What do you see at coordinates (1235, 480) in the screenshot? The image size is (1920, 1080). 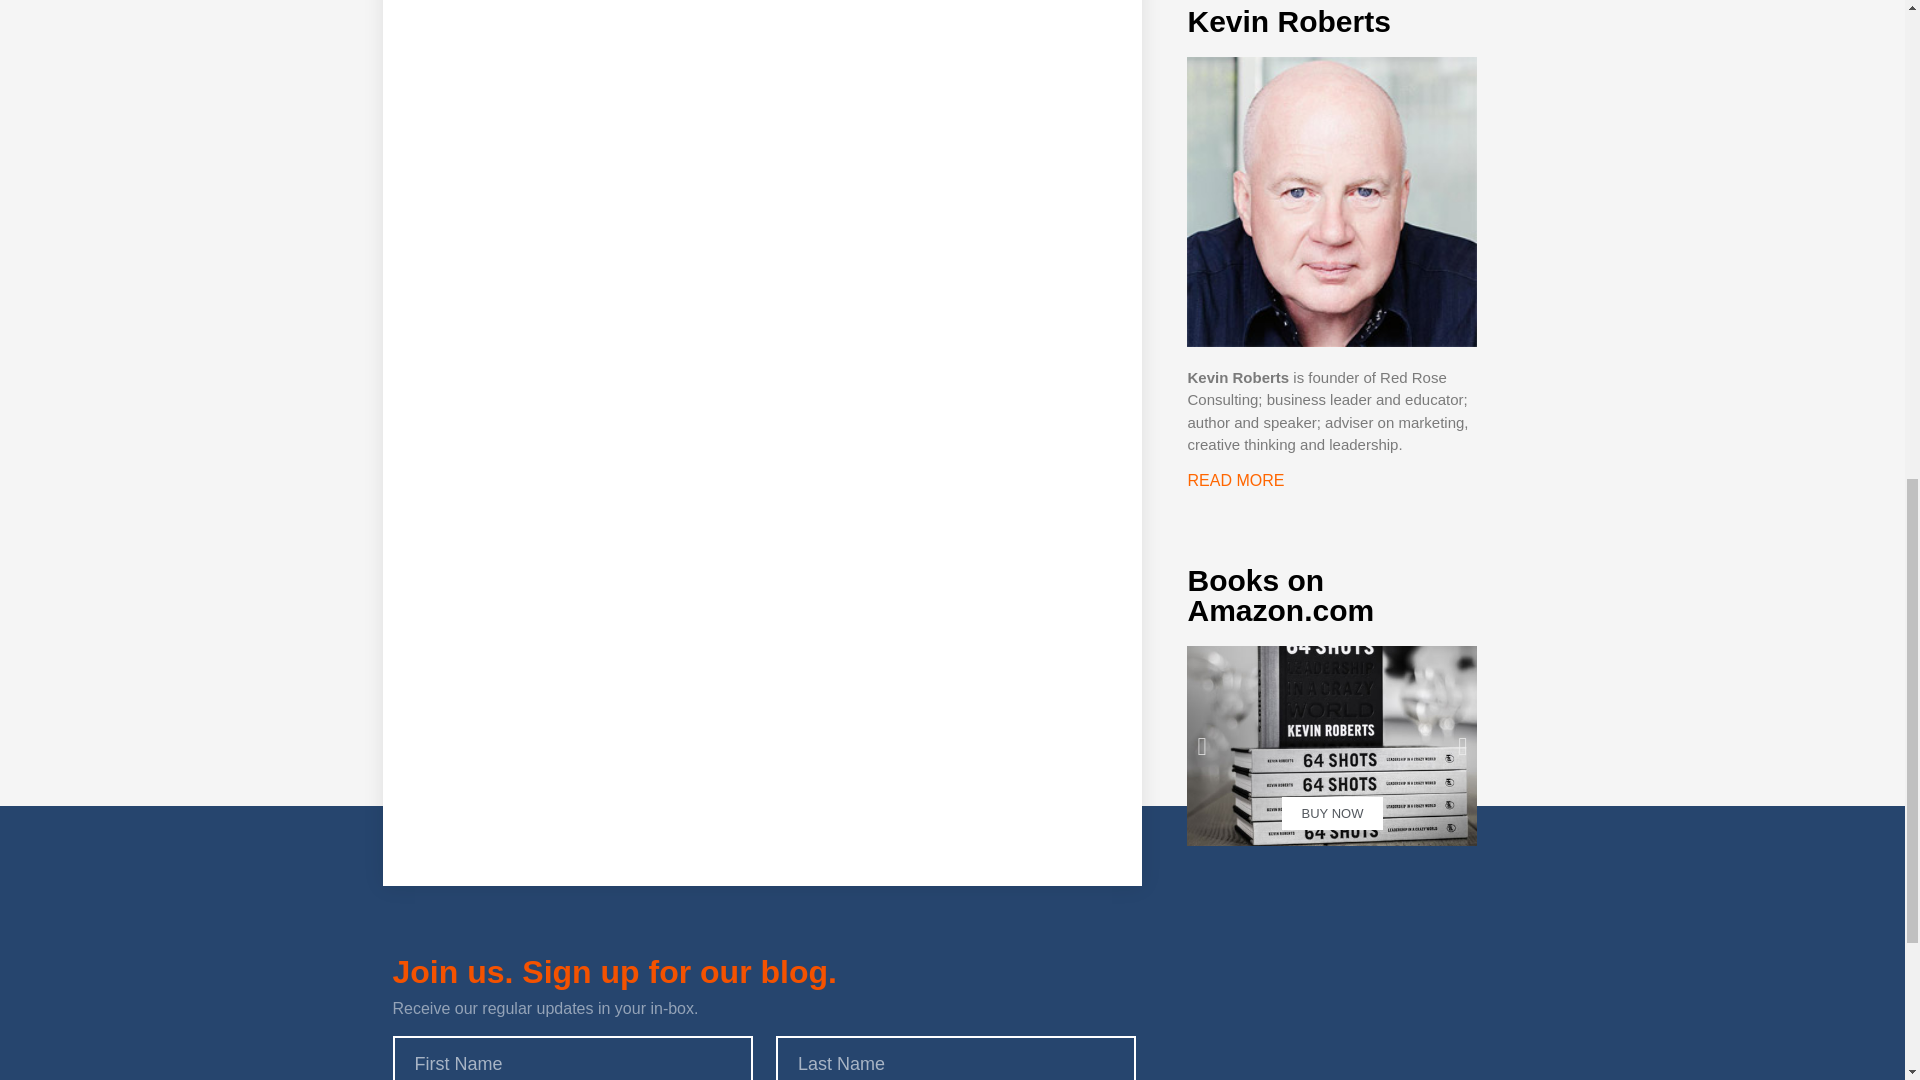 I see `READ MORE` at bounding box center [1235, 480].